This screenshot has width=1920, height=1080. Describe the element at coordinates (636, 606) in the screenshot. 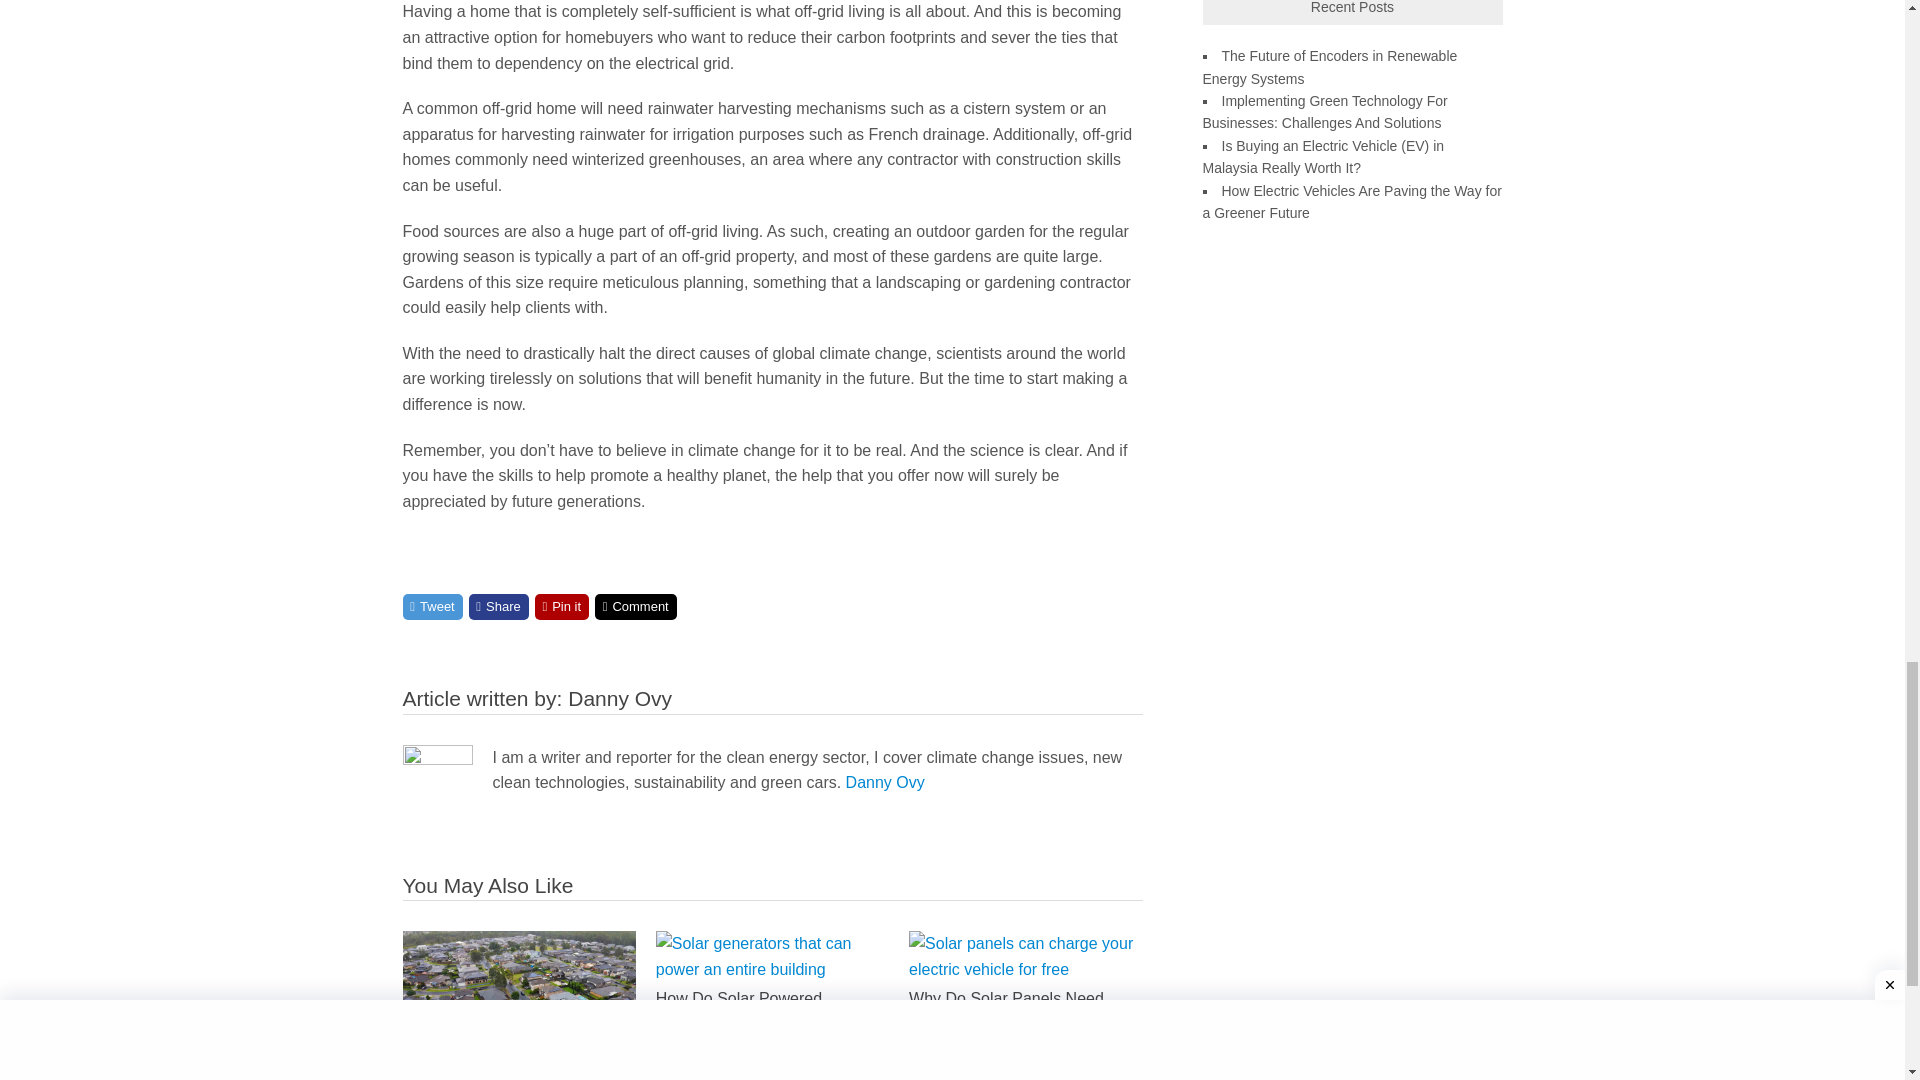

I see `Comment` at that location.